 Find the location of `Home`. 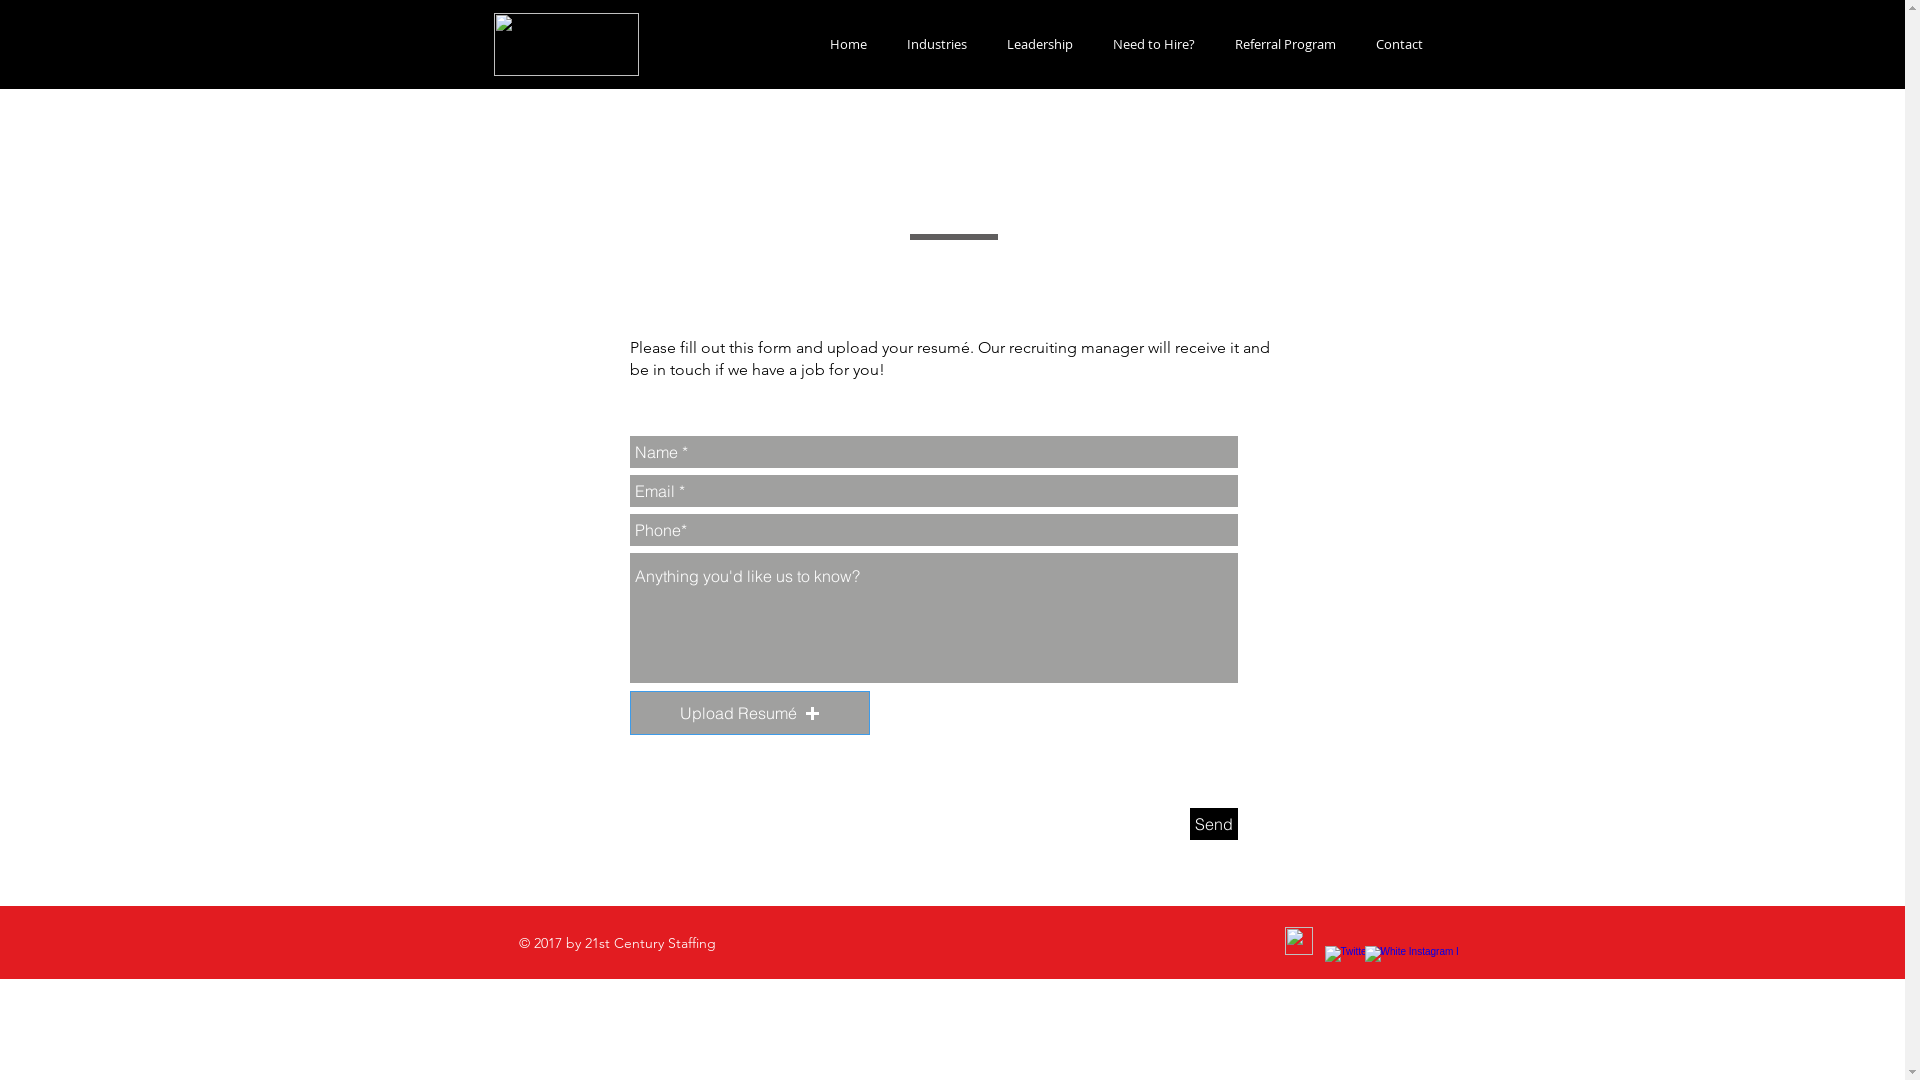

Home is located at coordinates (848, 44).